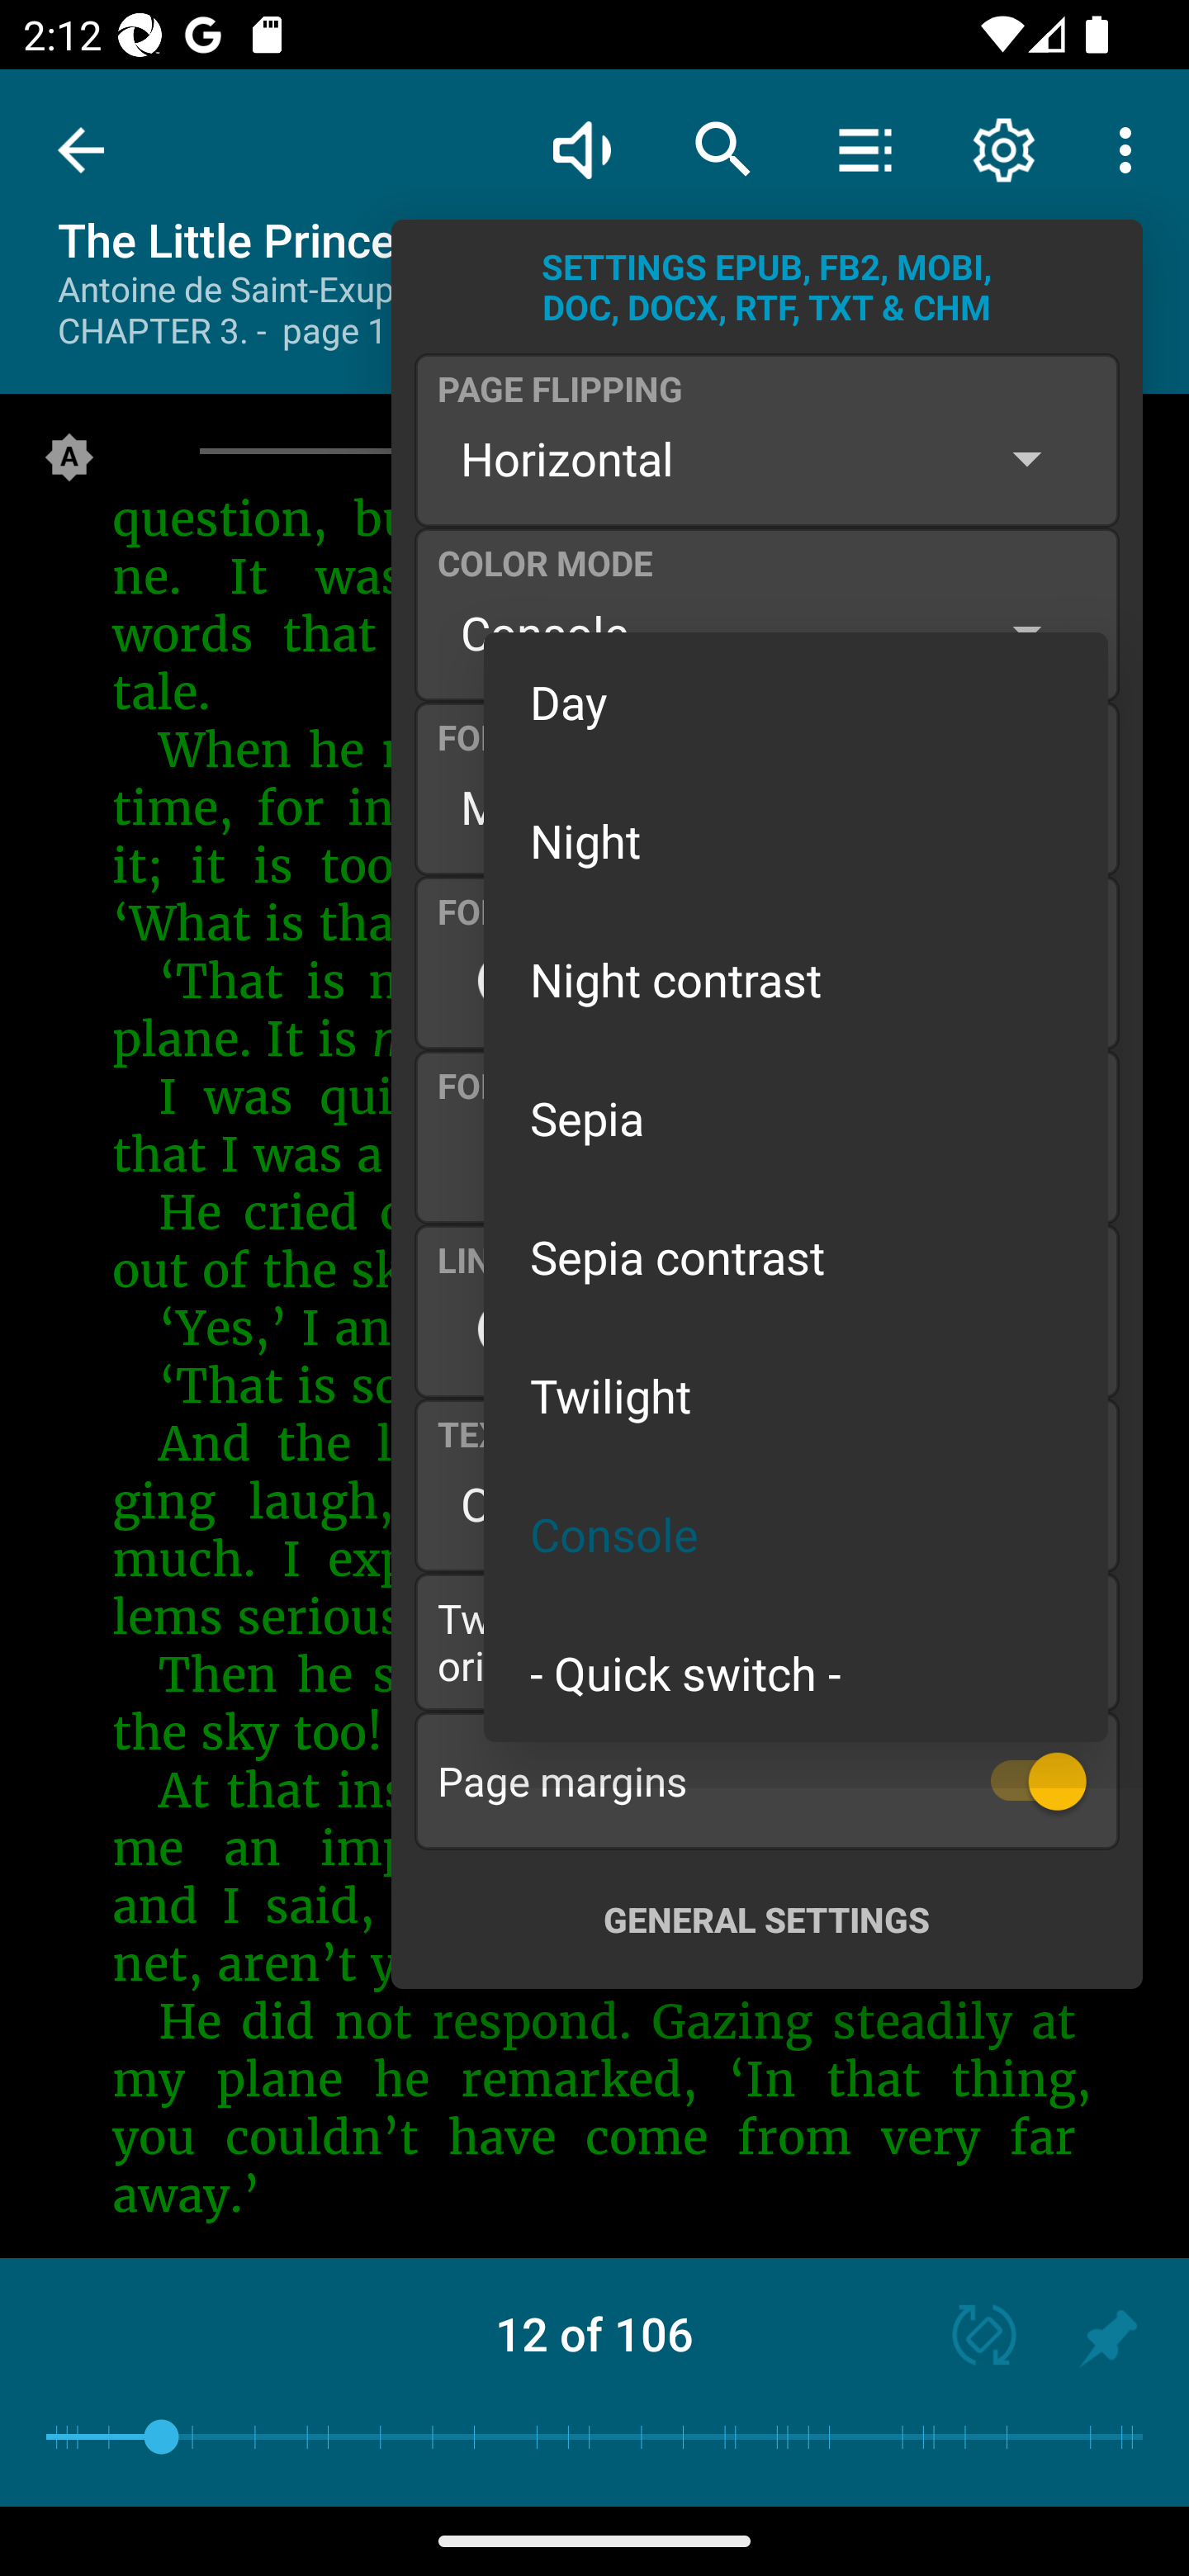 Image resolution: width=1189 pixels, height=2576 pixels. What do you see at coordinates (796, 978) in the screenshot?
I see `Night contrast` at bounding box center [796, 978].